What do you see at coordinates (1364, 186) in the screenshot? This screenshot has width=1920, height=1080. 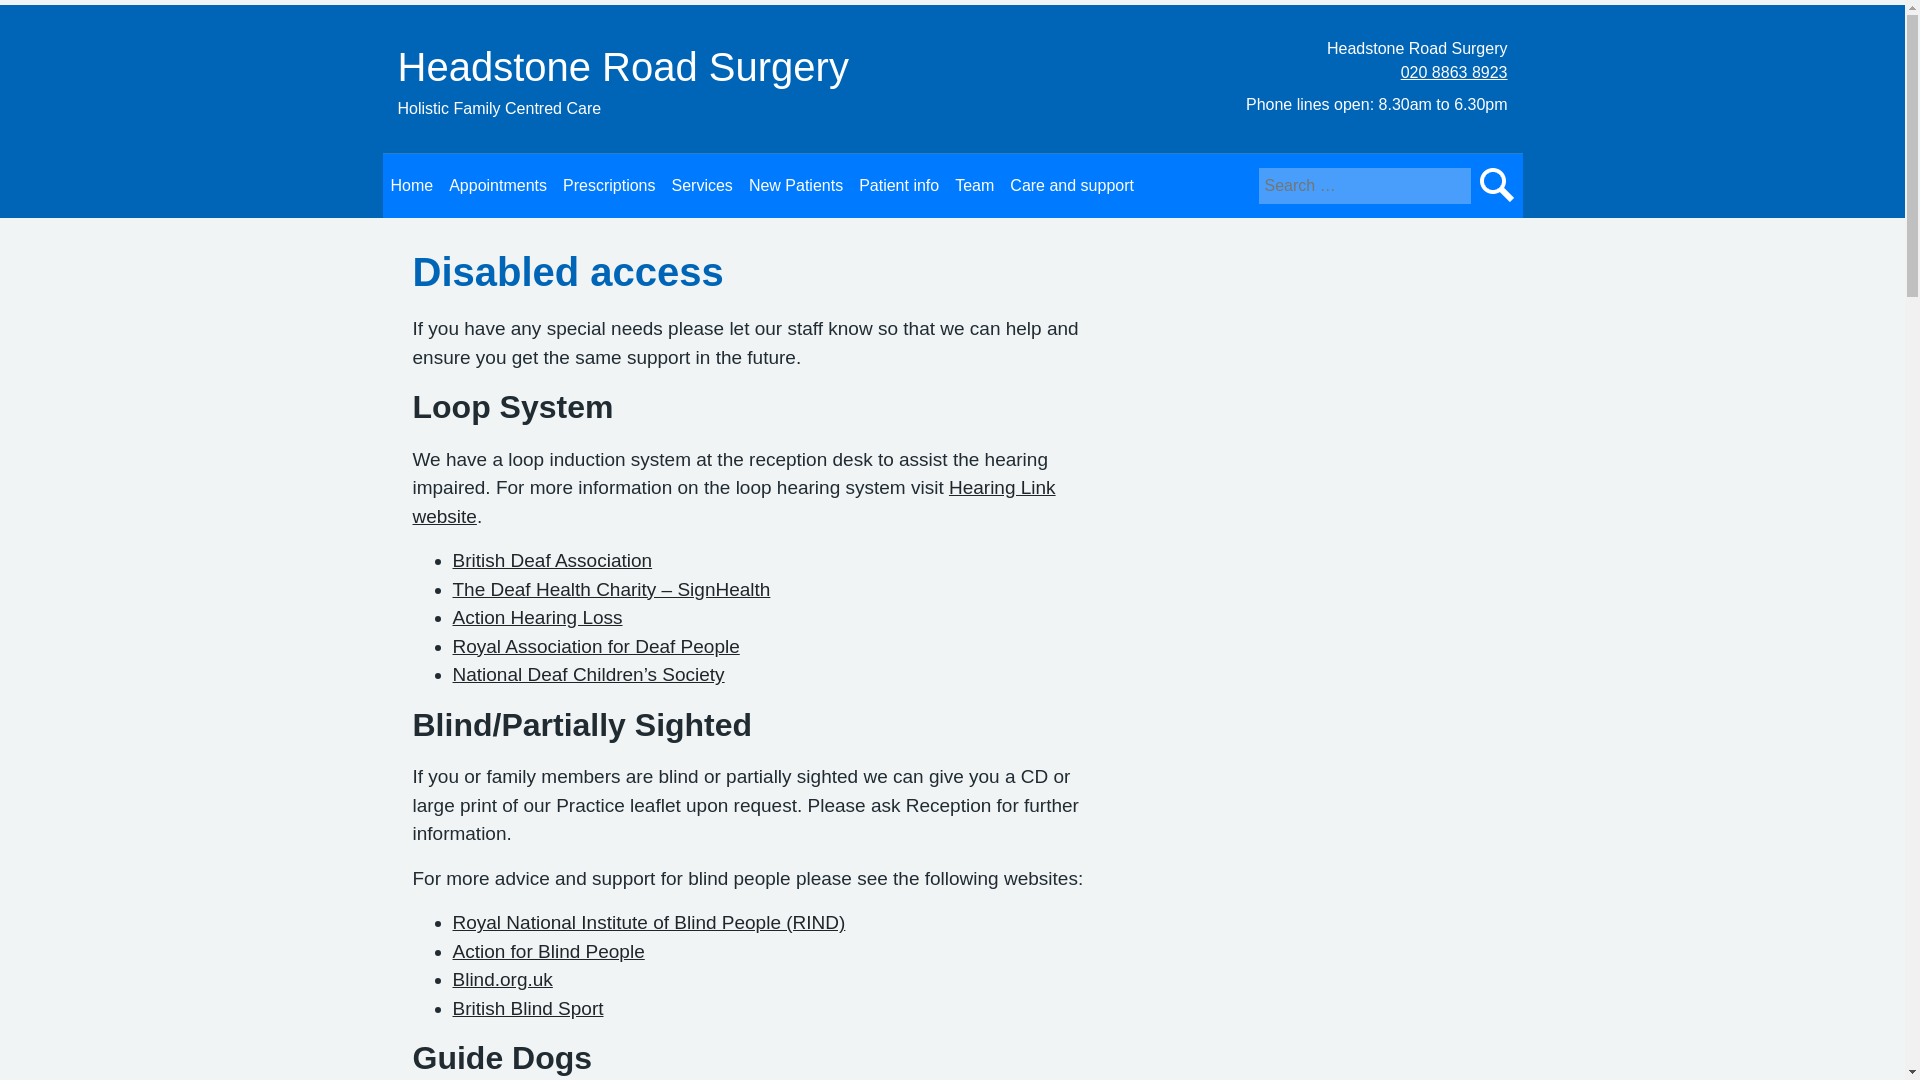 I see `Search for:` at bounding box center [1364, 186].